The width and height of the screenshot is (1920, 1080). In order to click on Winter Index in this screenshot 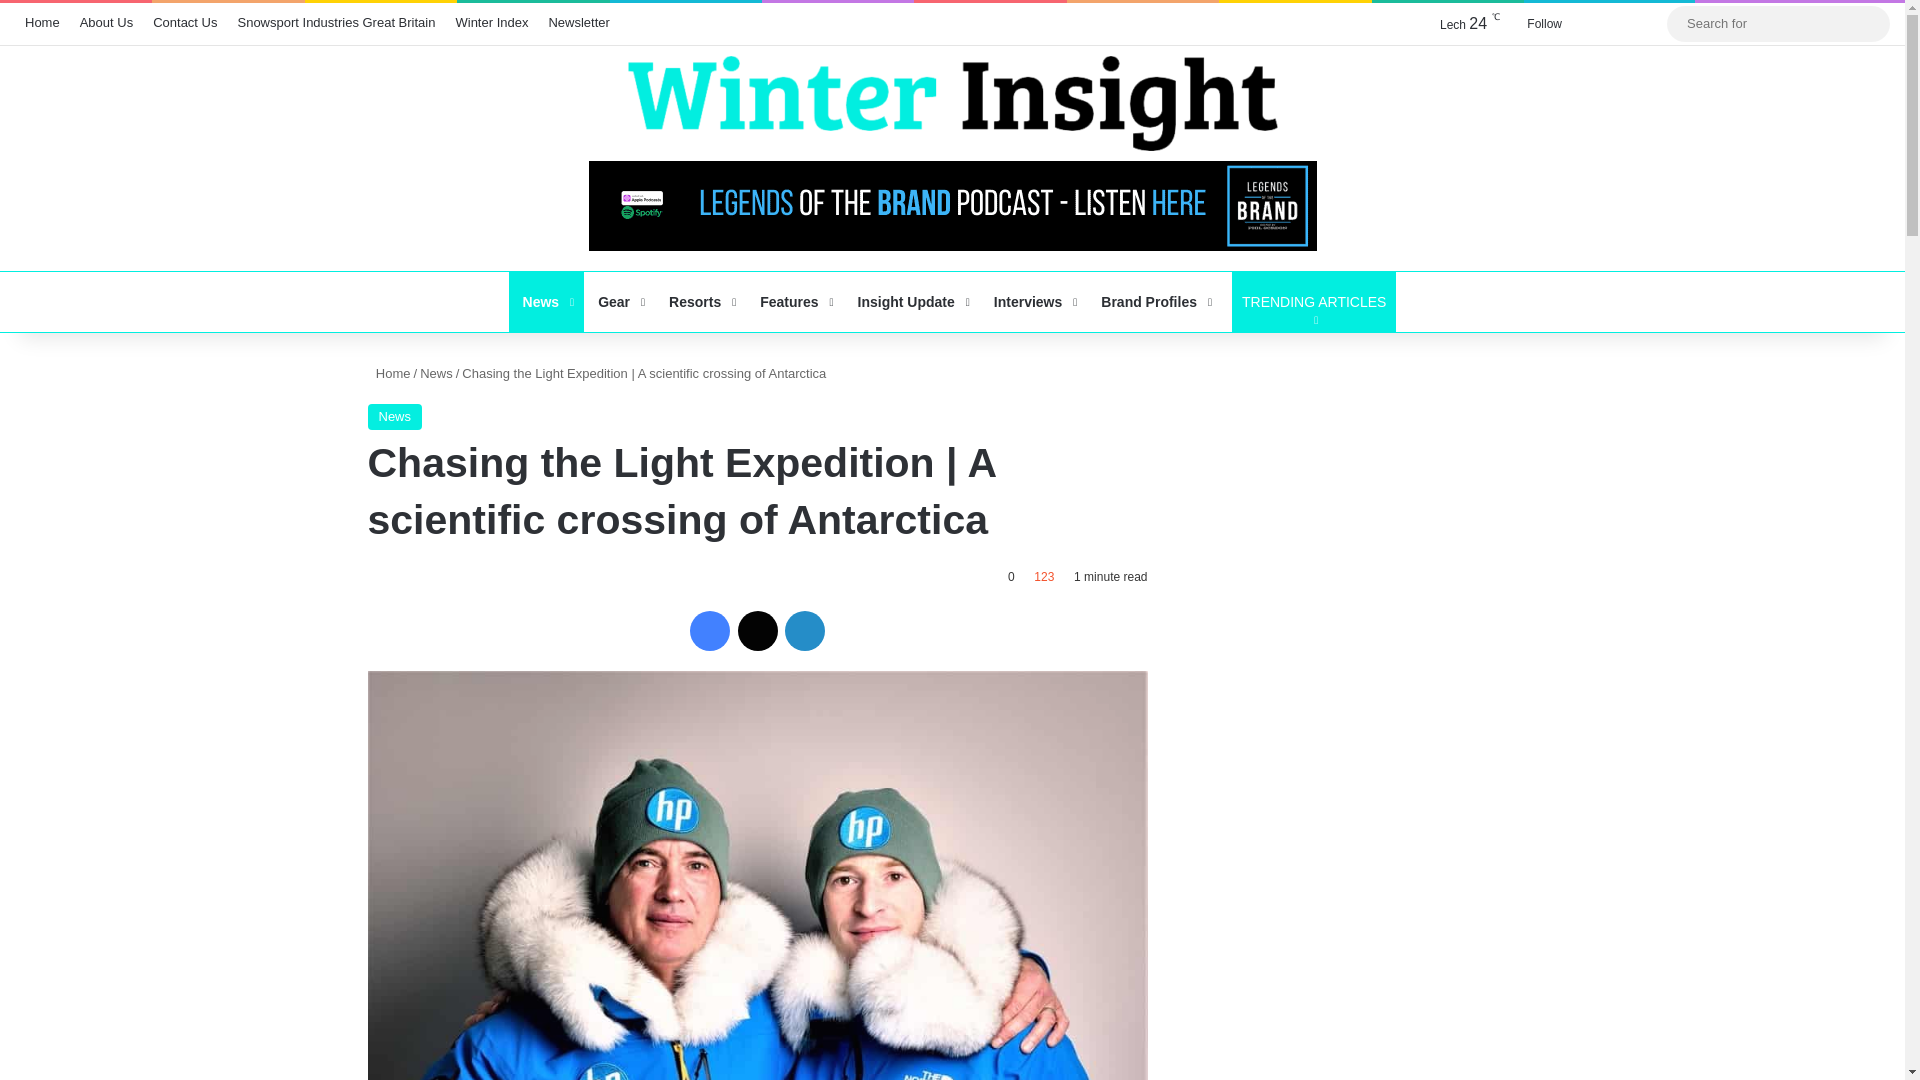, I will do `click(491, 23)`.